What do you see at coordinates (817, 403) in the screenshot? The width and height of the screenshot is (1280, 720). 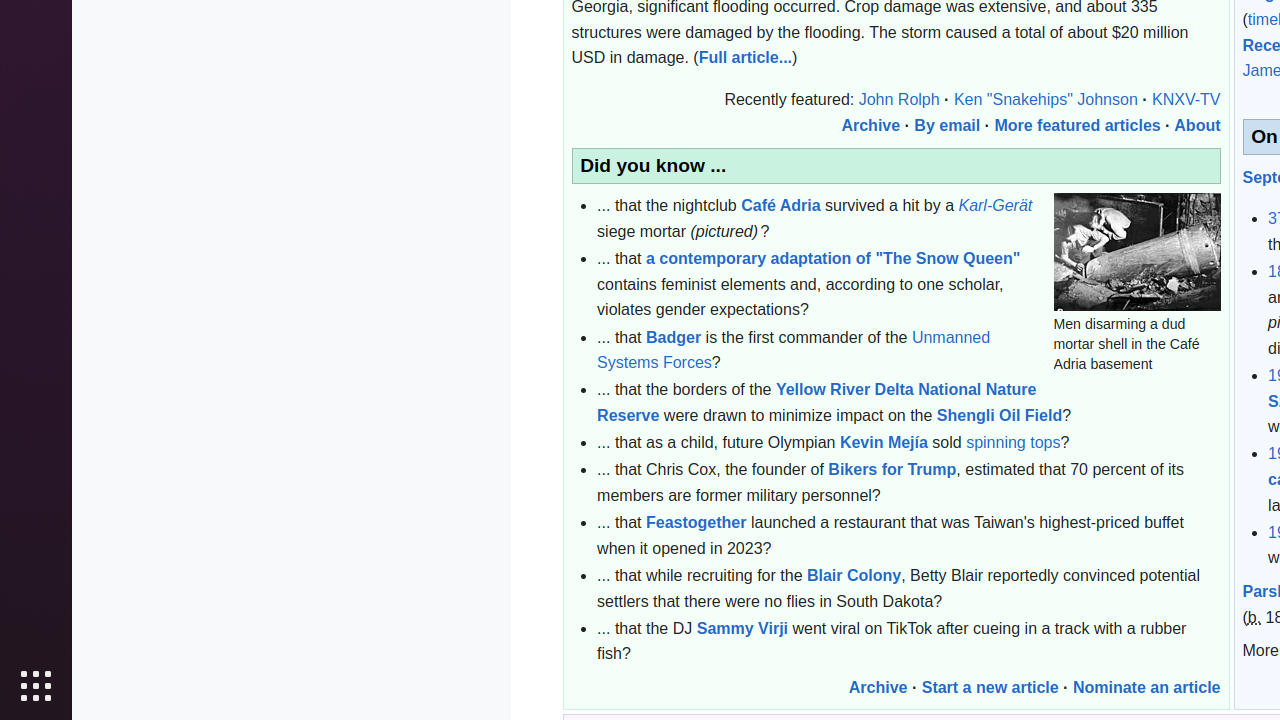 I see `Yellow River Delta National Nature Reserve` at bounding box center [817, 403].